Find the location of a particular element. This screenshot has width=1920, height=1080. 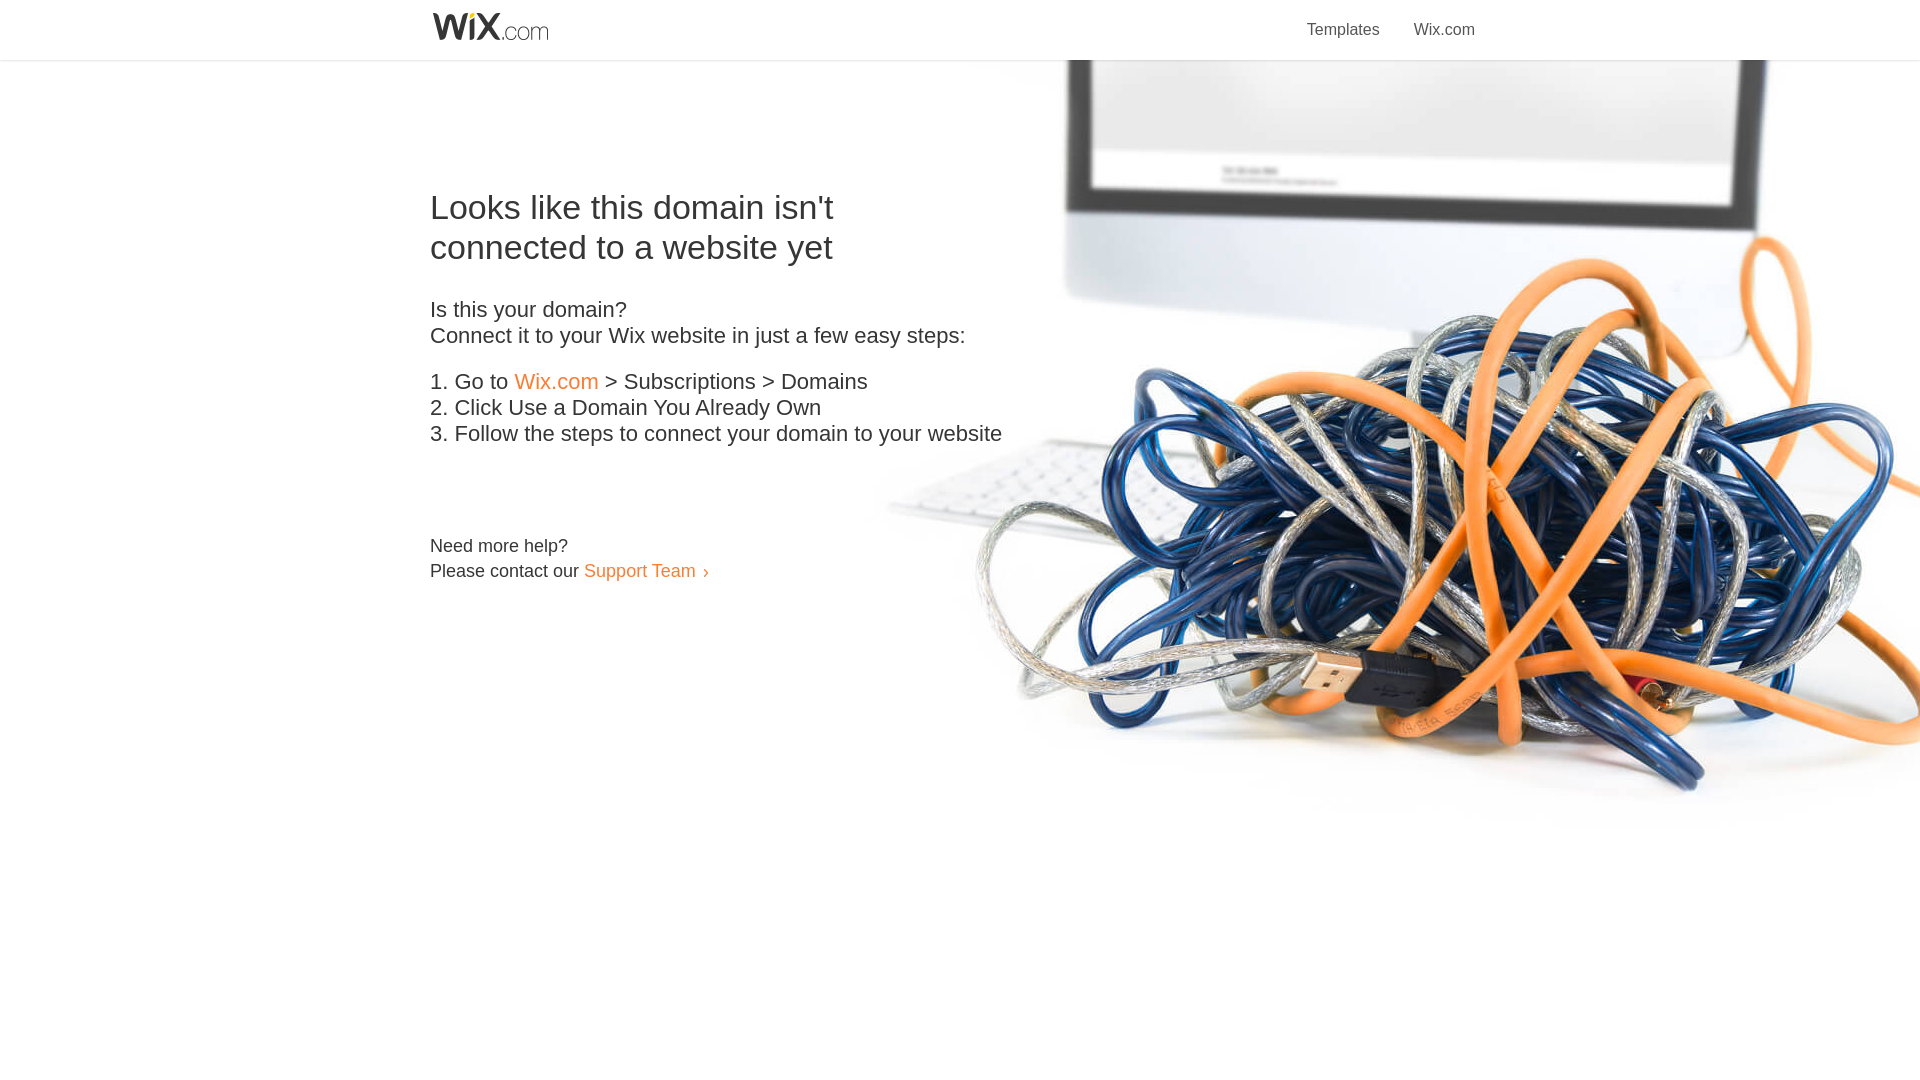

Wix.com is located at coordinates (556, 382).